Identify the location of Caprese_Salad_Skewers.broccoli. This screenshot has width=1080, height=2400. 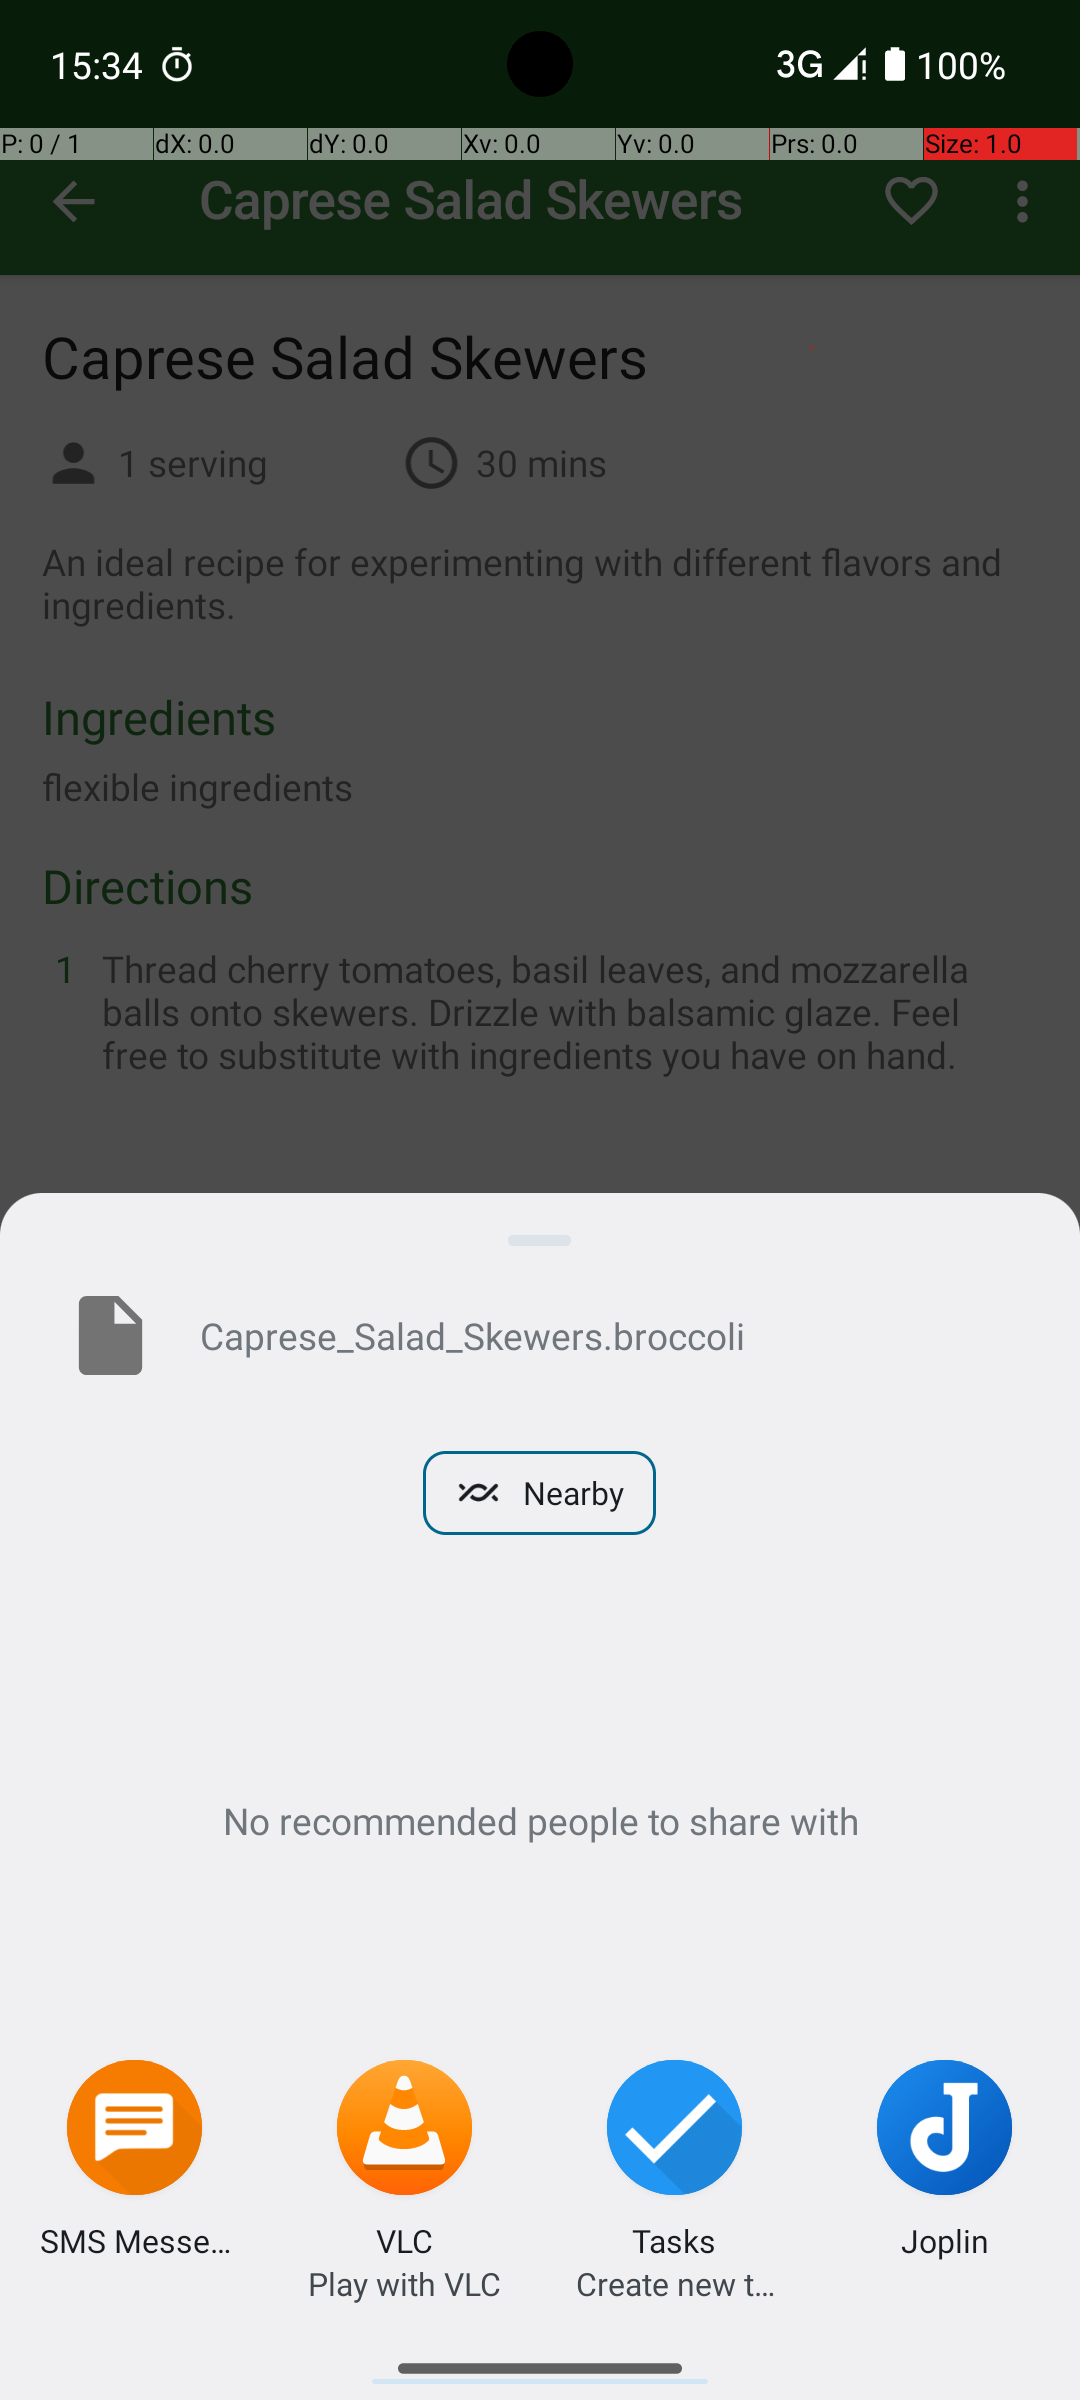
(608, 1335).